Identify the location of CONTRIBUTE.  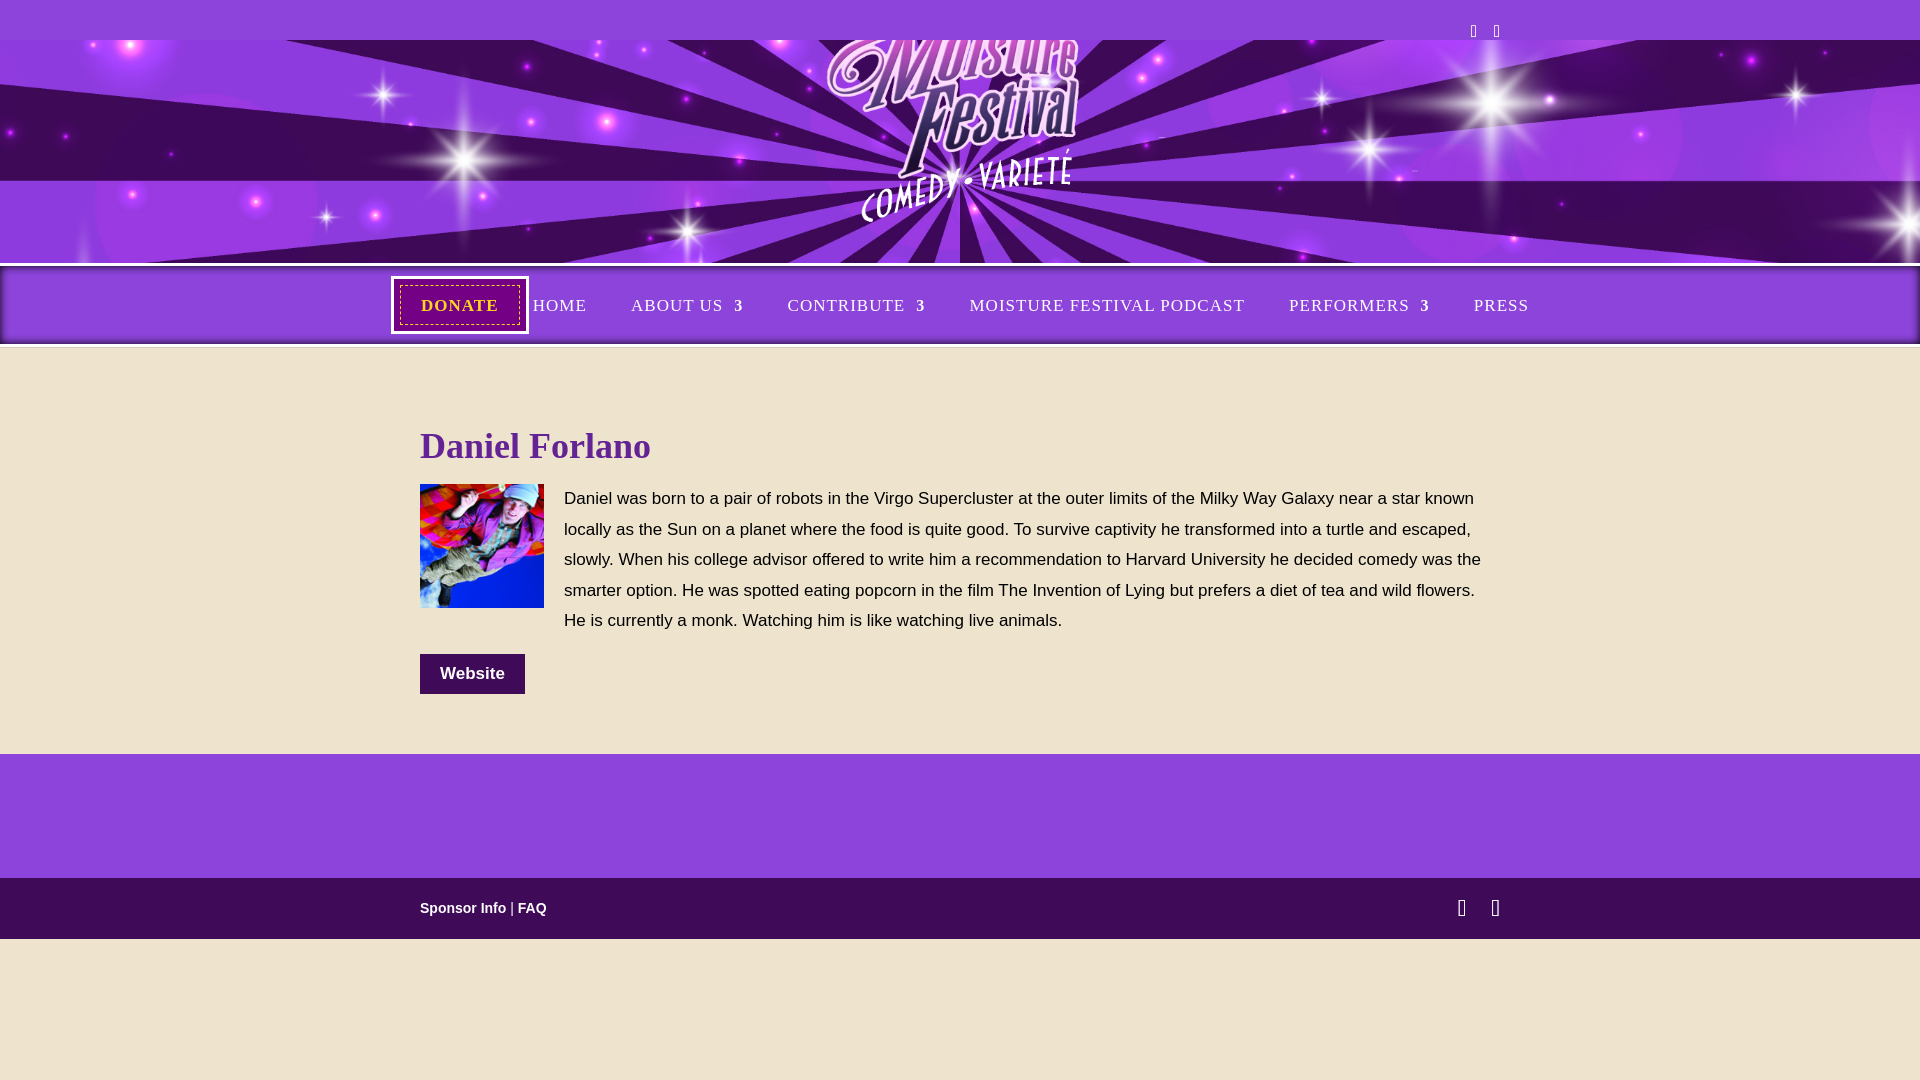
(856, 306).